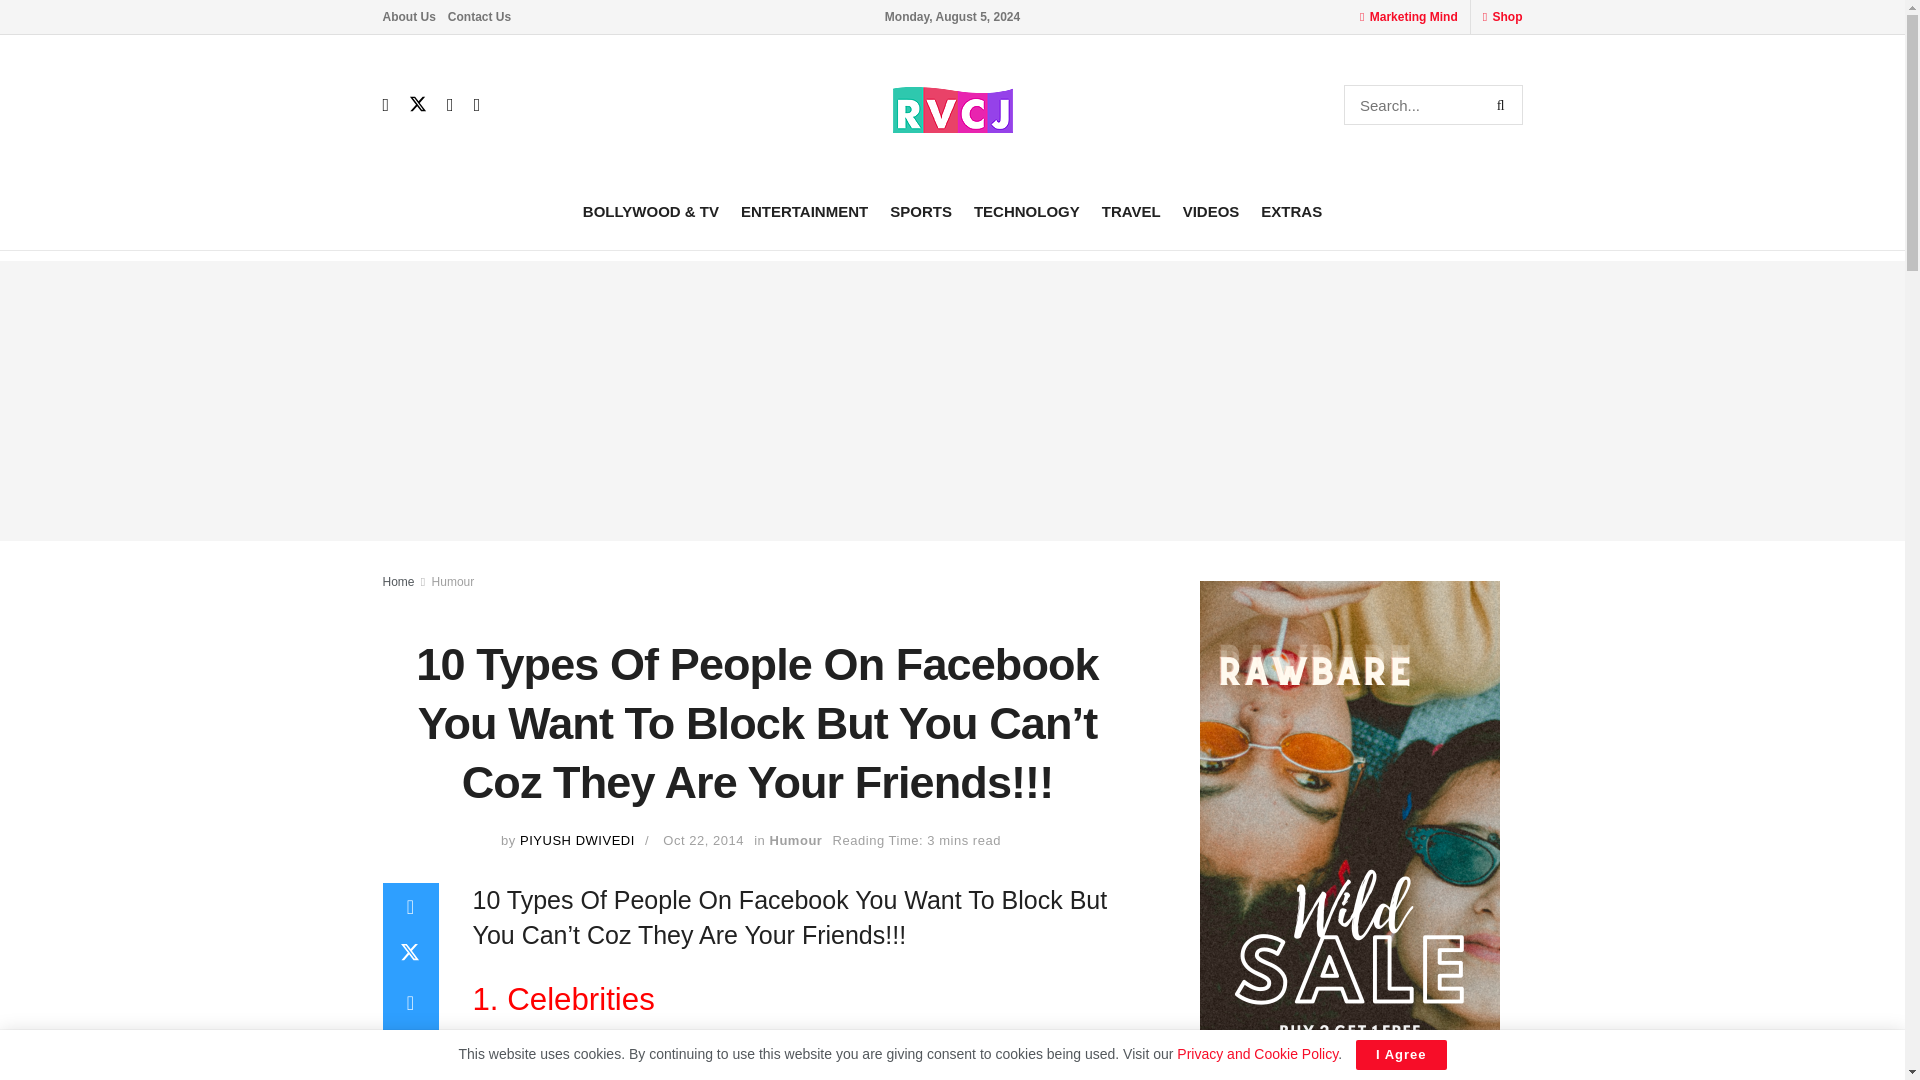  What do you see at coordinates (408, 16) in the screenshot?
I see `About Us` at bounding box center [408, 16].